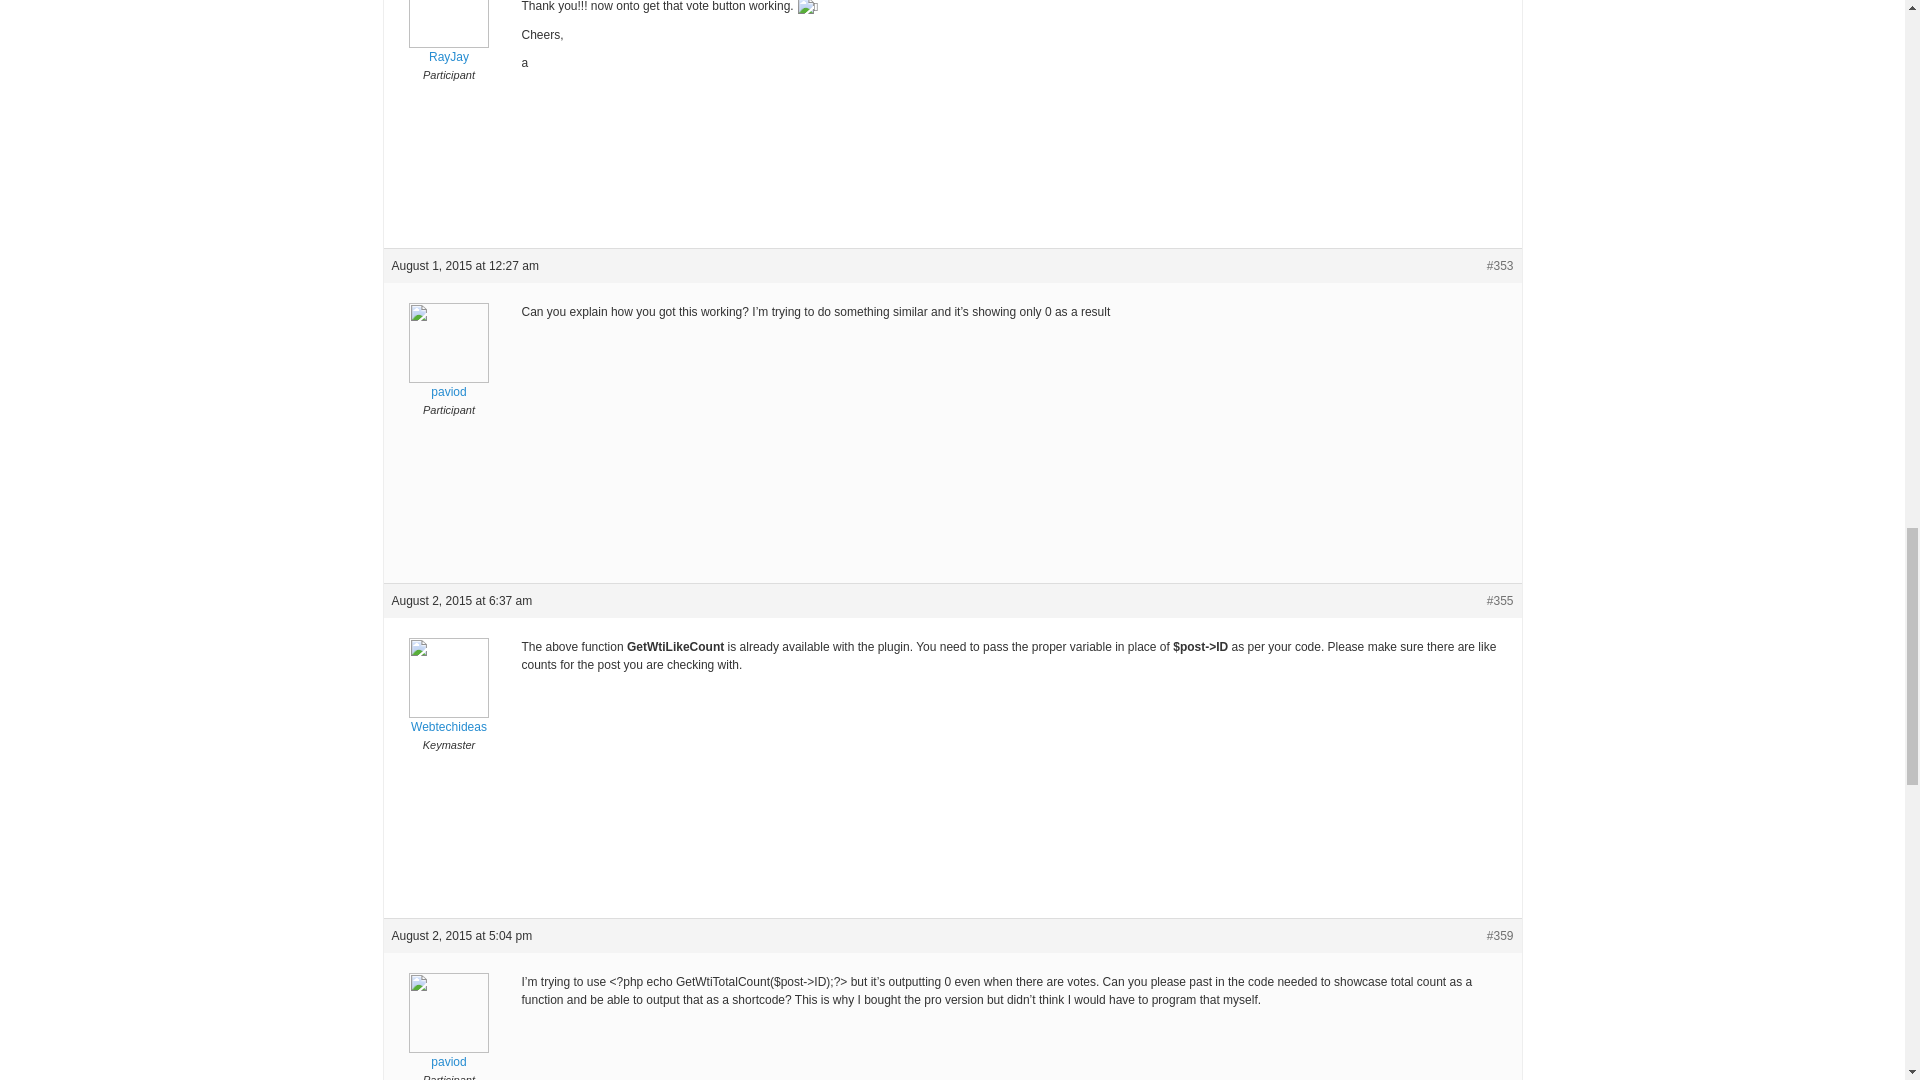 The width and height of the screenshot is (1920, 1080). What do you see at coordinates (448, 1036) in the screenshot?
I see `View paviod's profile` at bounding box center [448, 1036].